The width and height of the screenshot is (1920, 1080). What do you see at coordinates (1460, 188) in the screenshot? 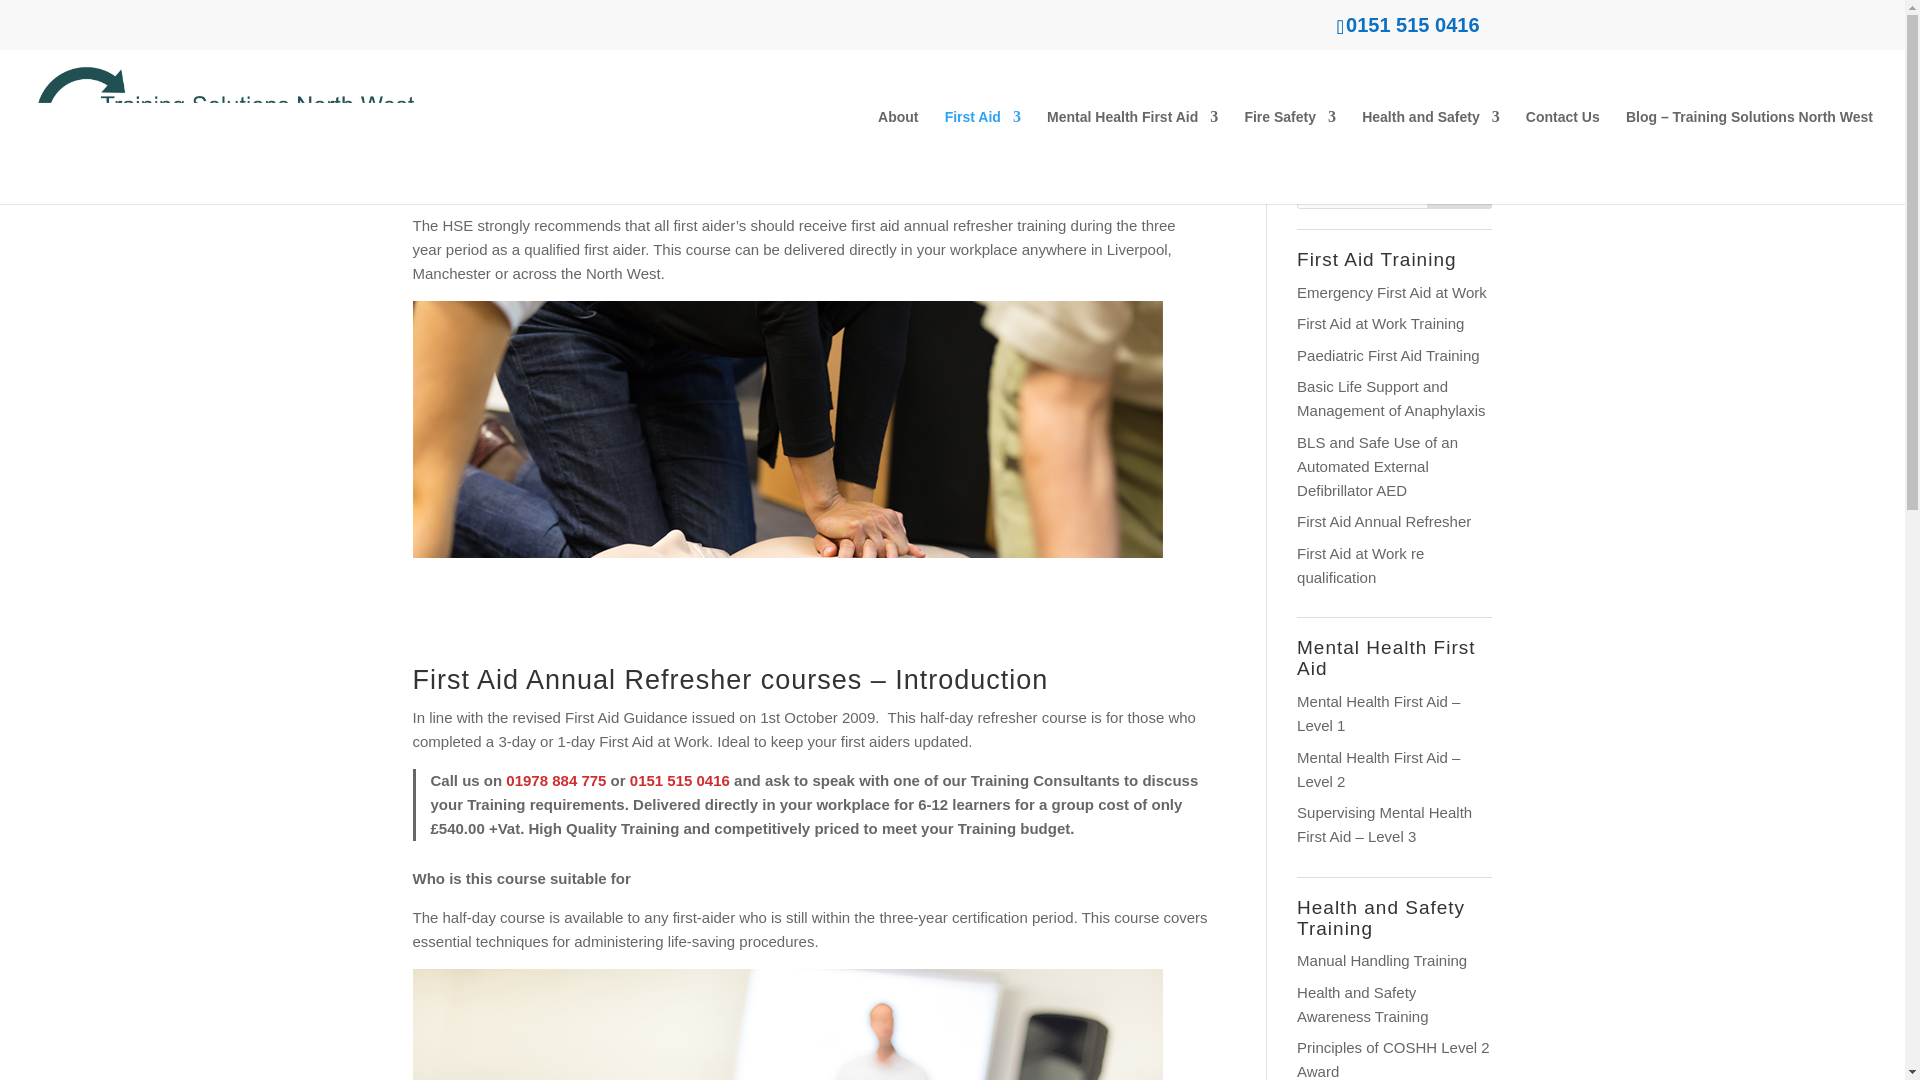
I see `Search` at bounding box center [1460, 188].